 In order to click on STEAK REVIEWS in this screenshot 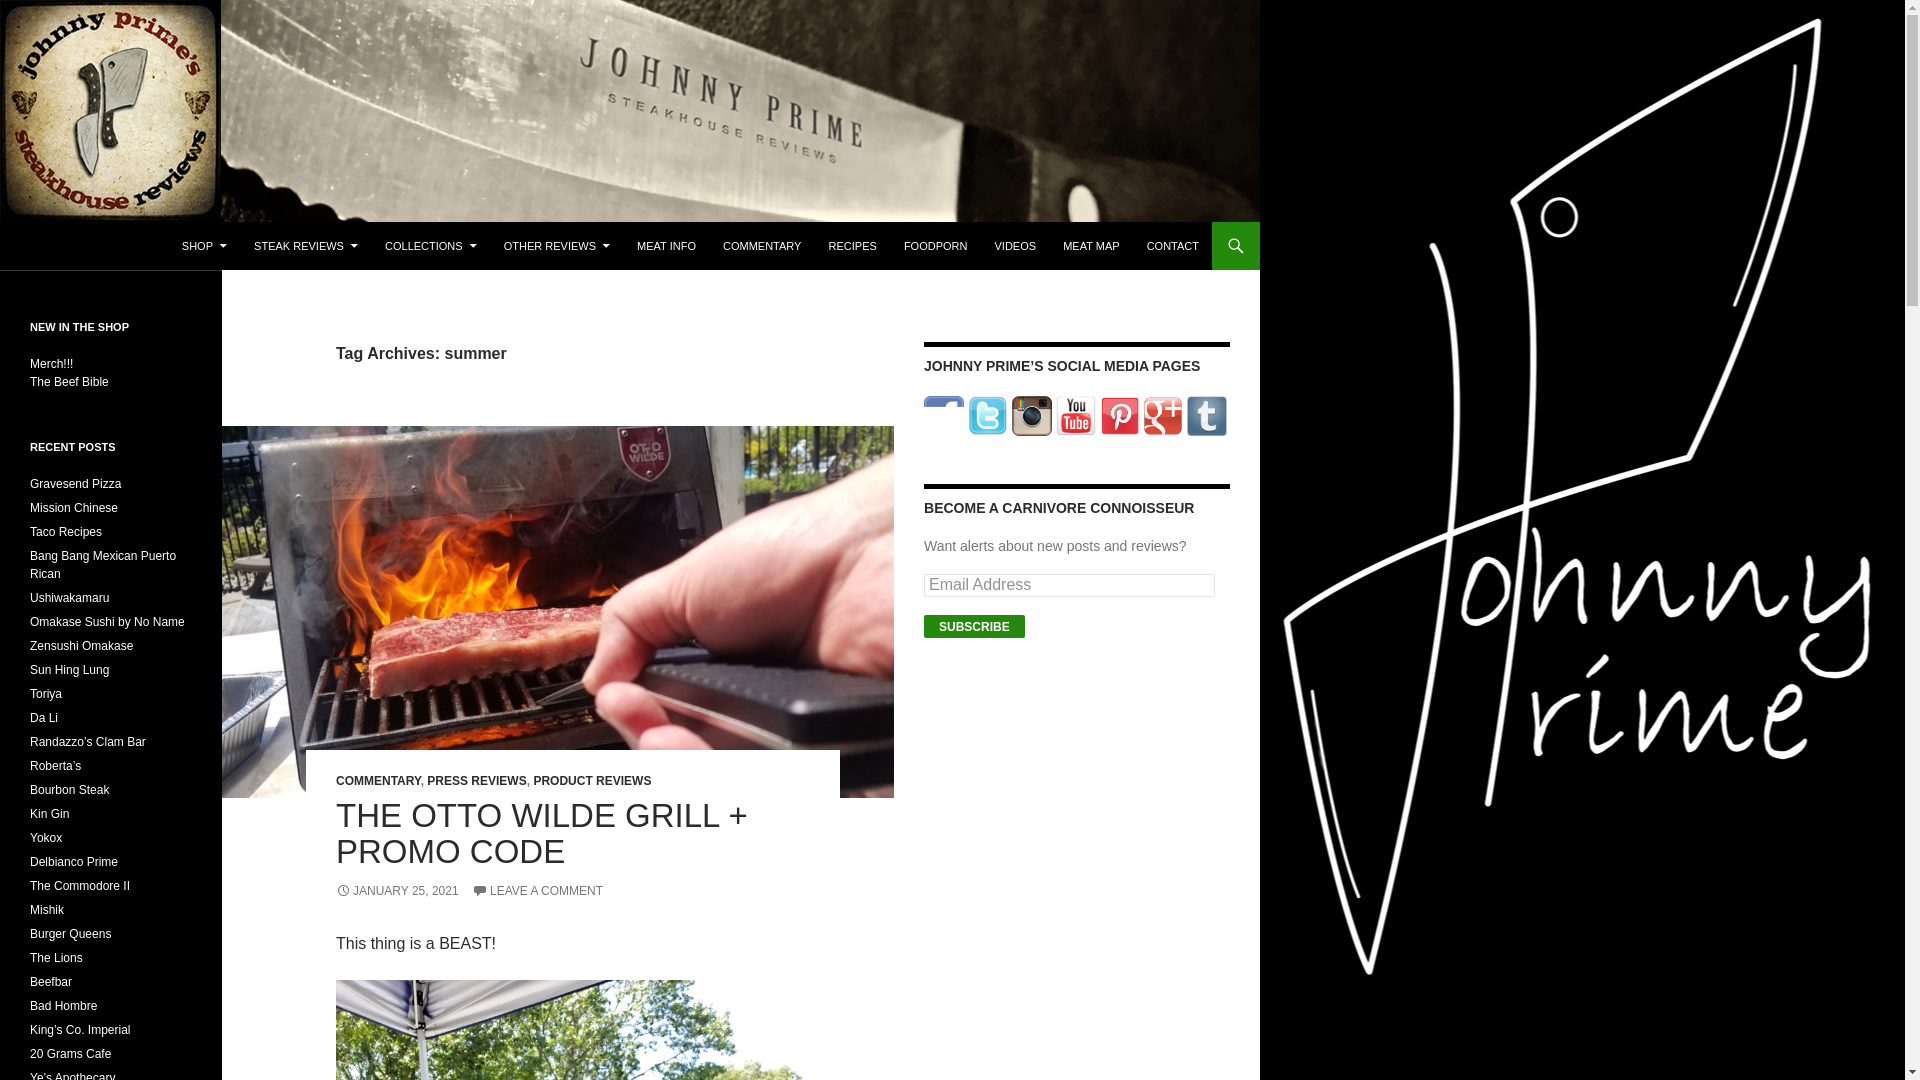, I will do `click(306, 246)`.